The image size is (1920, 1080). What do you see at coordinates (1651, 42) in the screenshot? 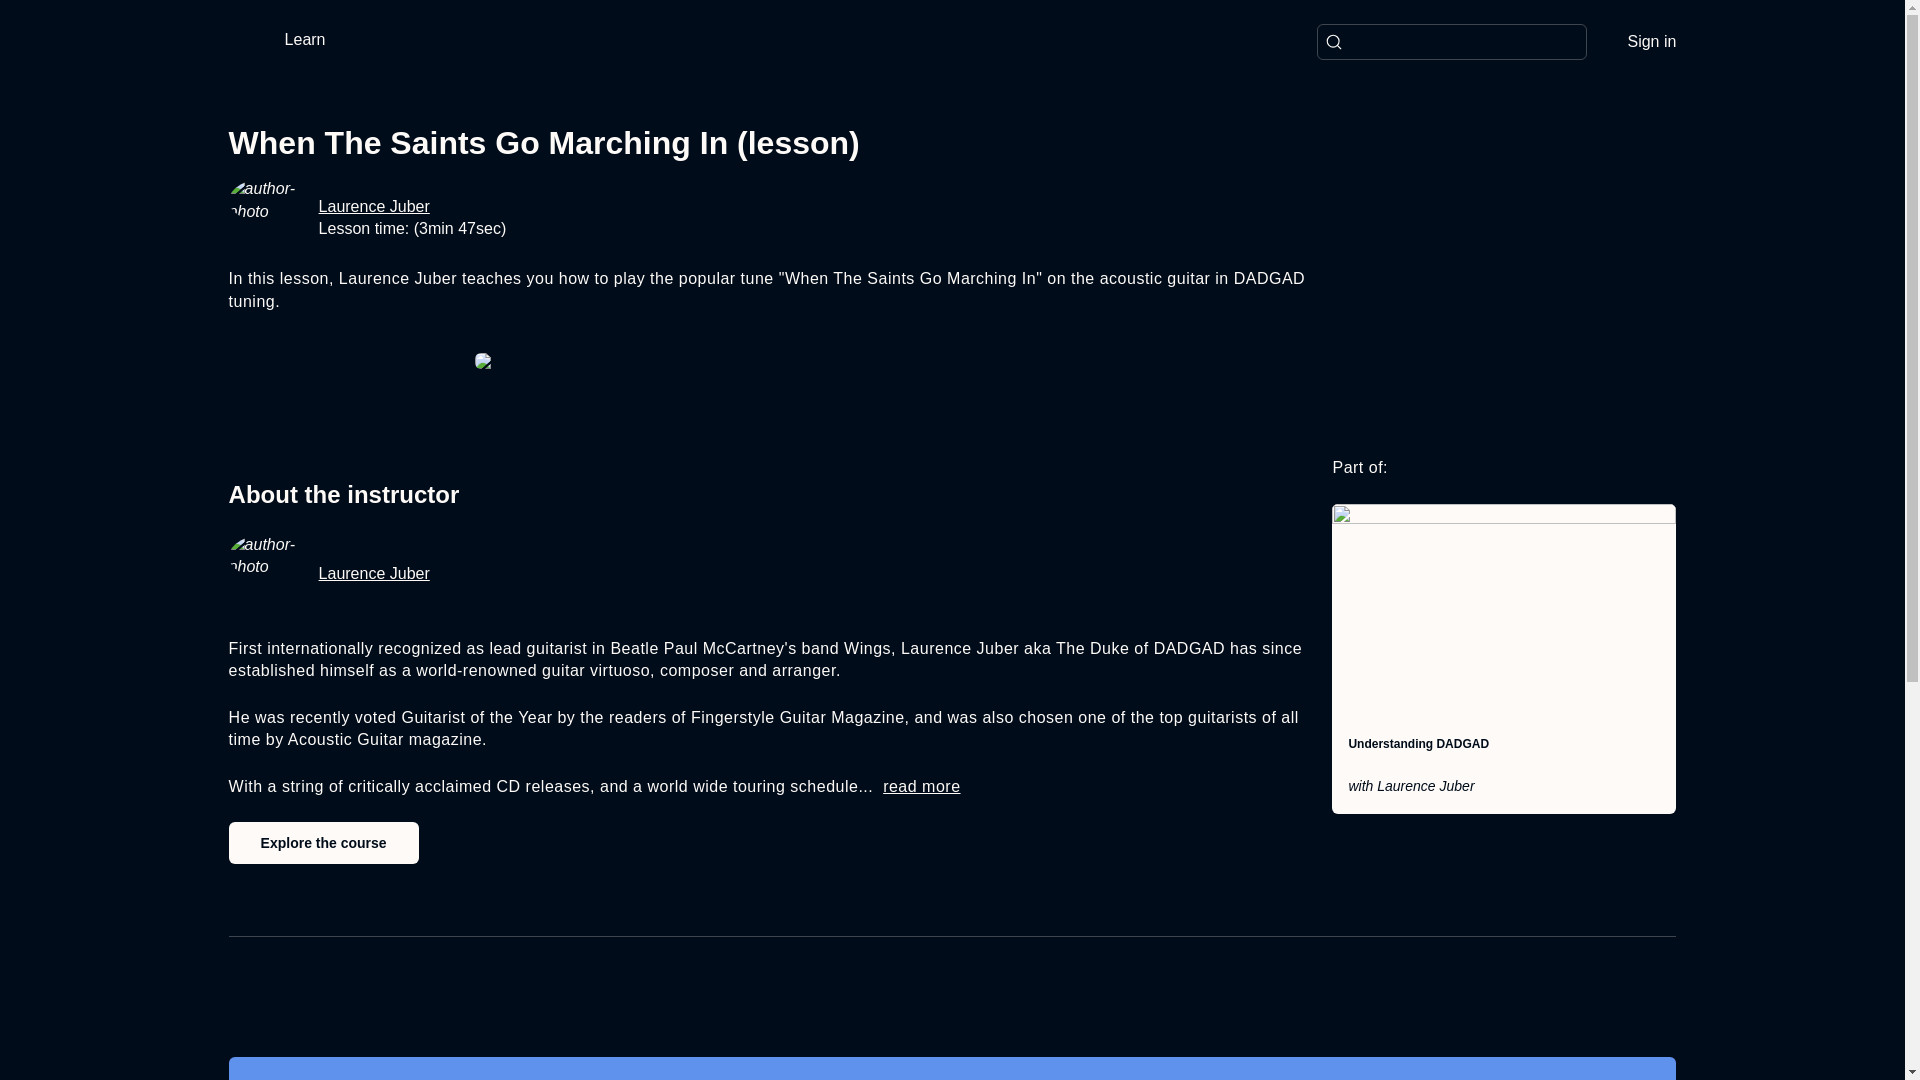
I see `Sign in` at bounding box center [1651, 42].